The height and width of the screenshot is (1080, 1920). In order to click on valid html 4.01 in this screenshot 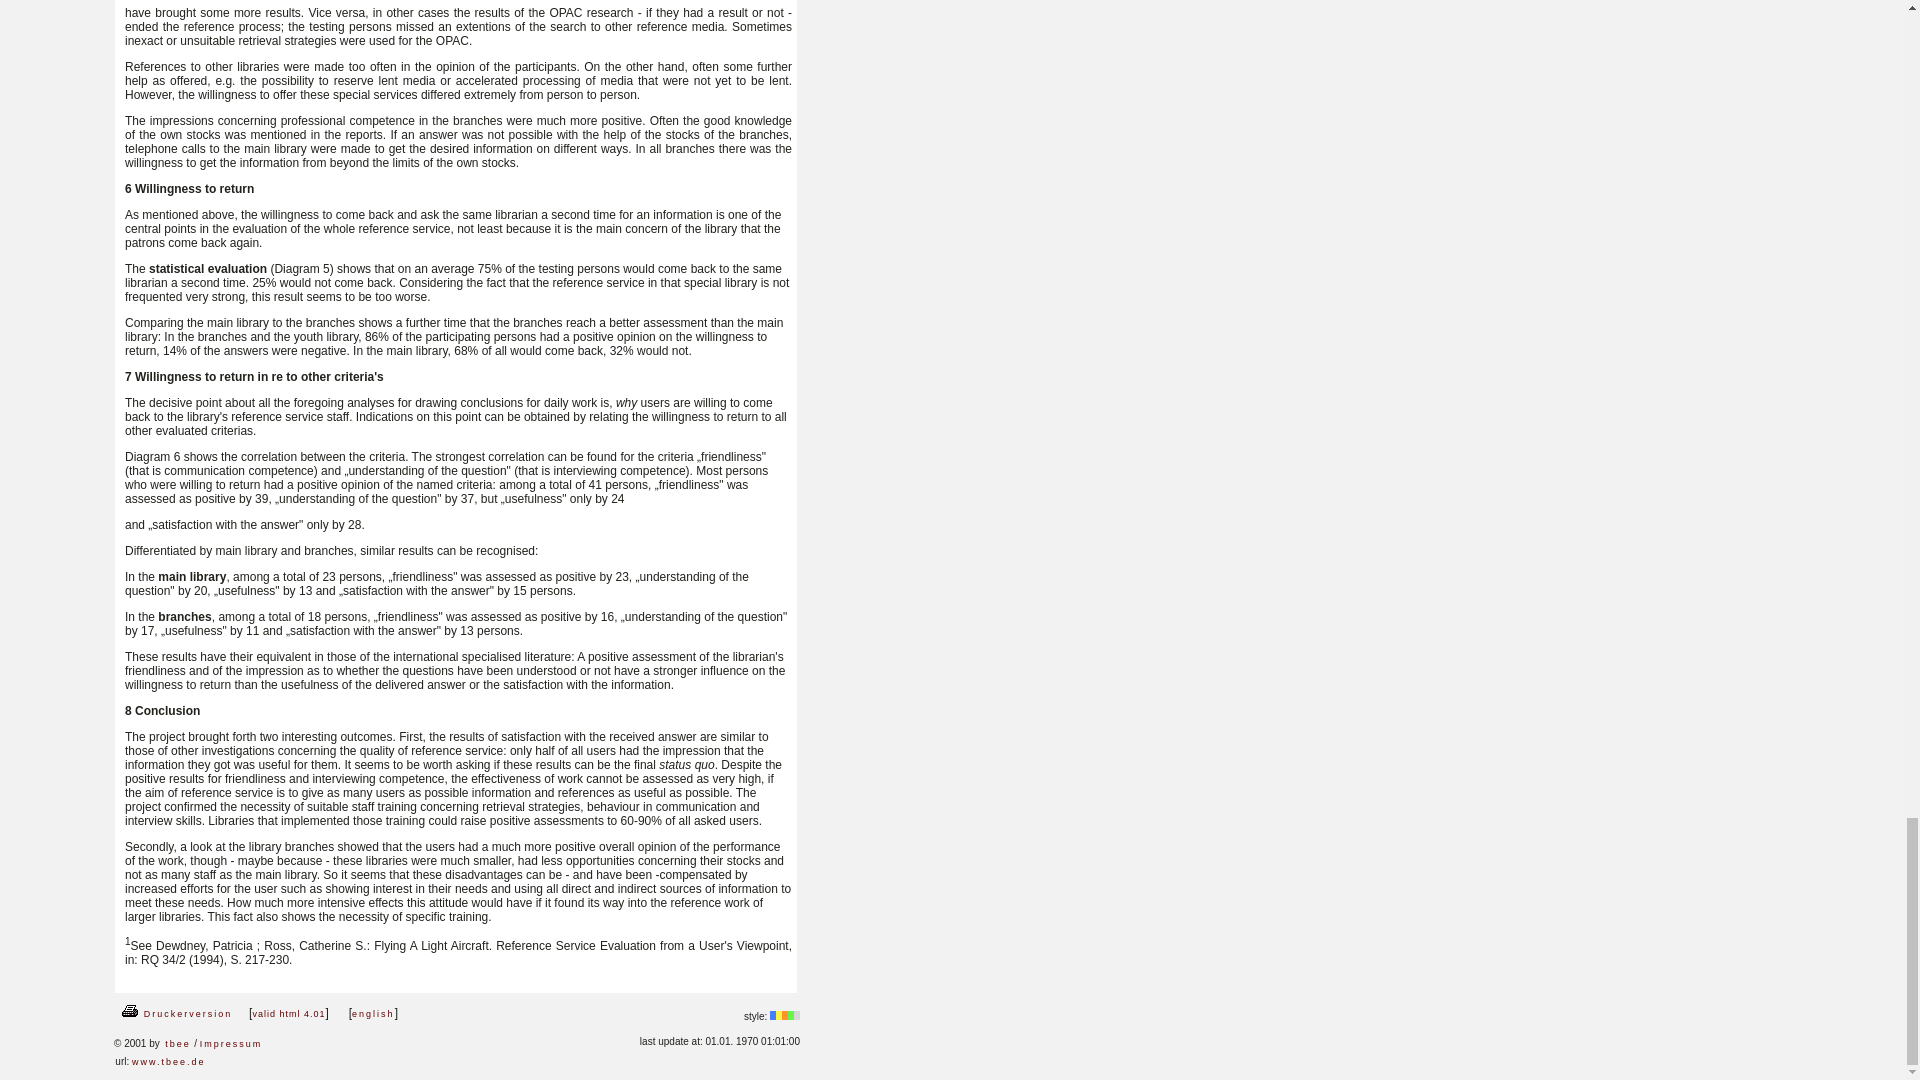, I will do `click(288, 1014)`.